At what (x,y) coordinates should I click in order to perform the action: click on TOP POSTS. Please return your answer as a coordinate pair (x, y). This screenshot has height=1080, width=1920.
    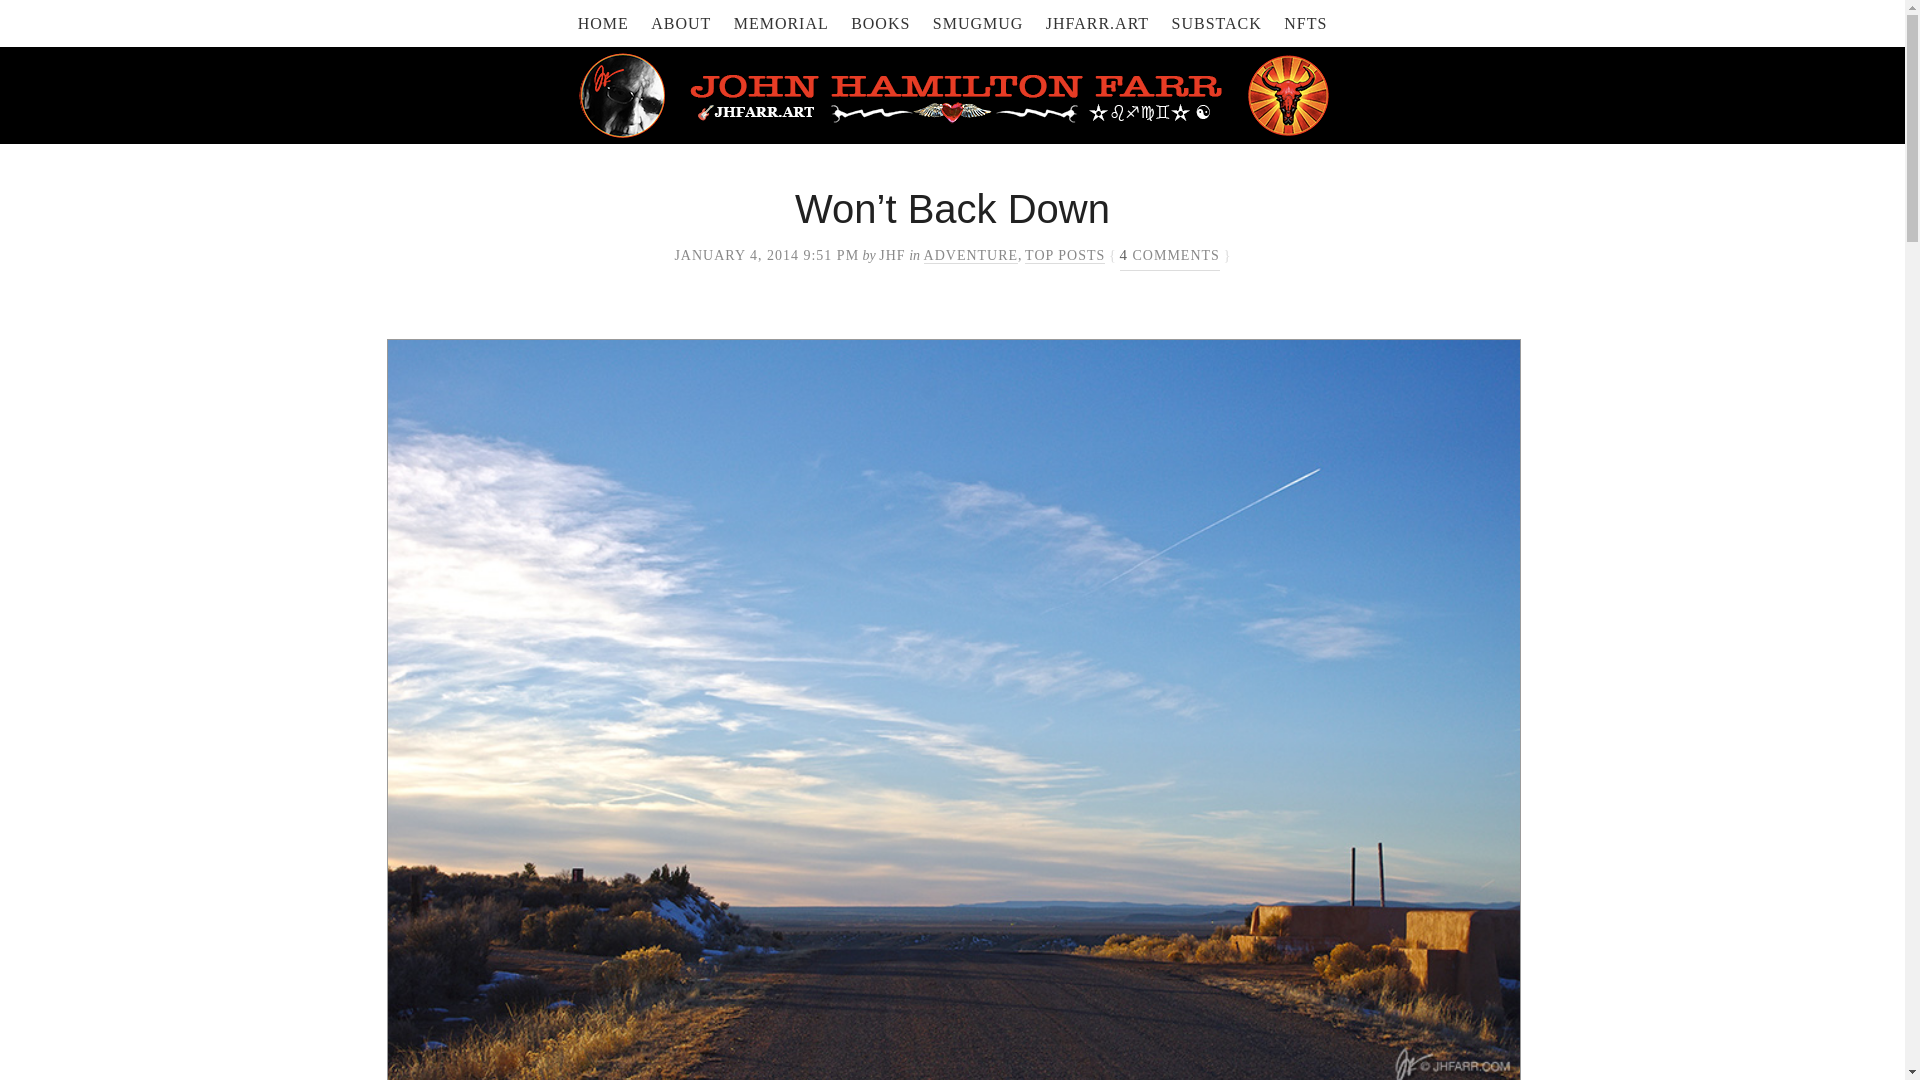
    Looking at the image, I should click on (1065, 256).